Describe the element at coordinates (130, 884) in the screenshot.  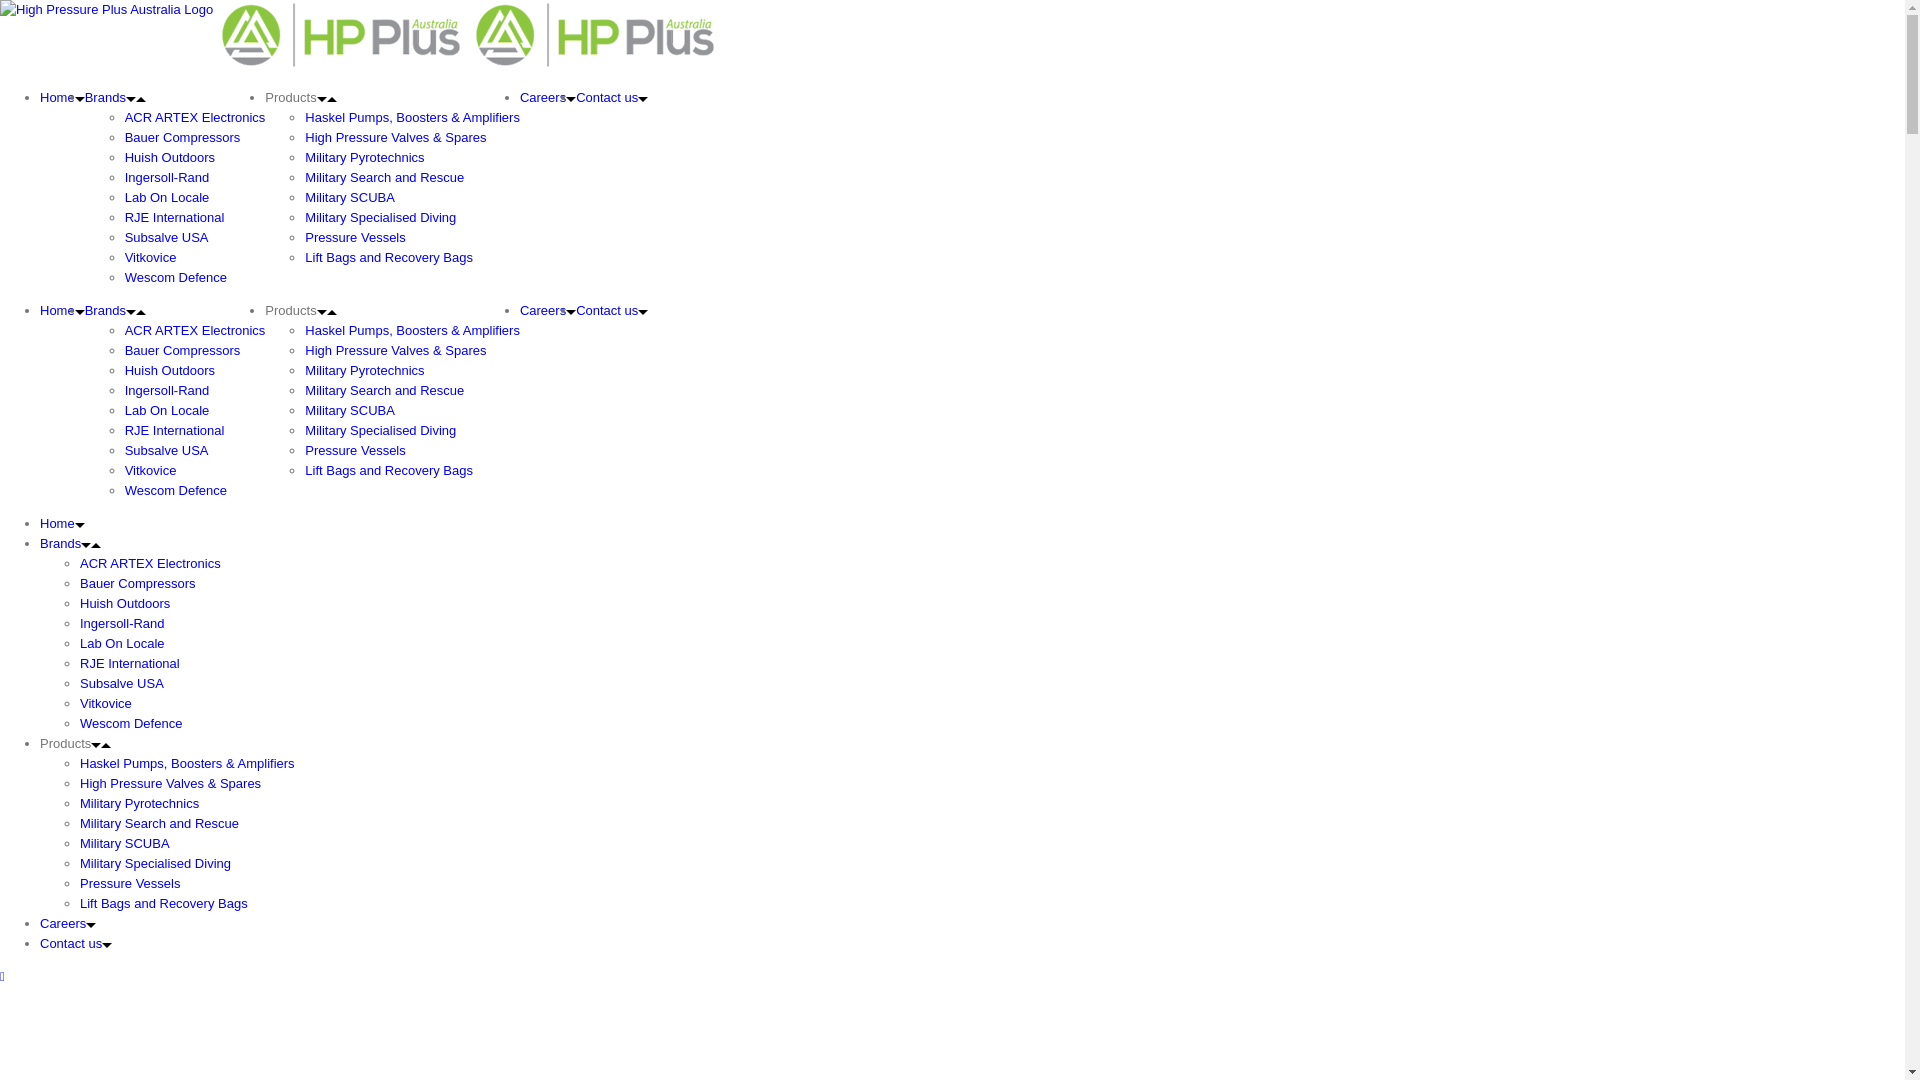
I see `Pressure Vessels` at that location.